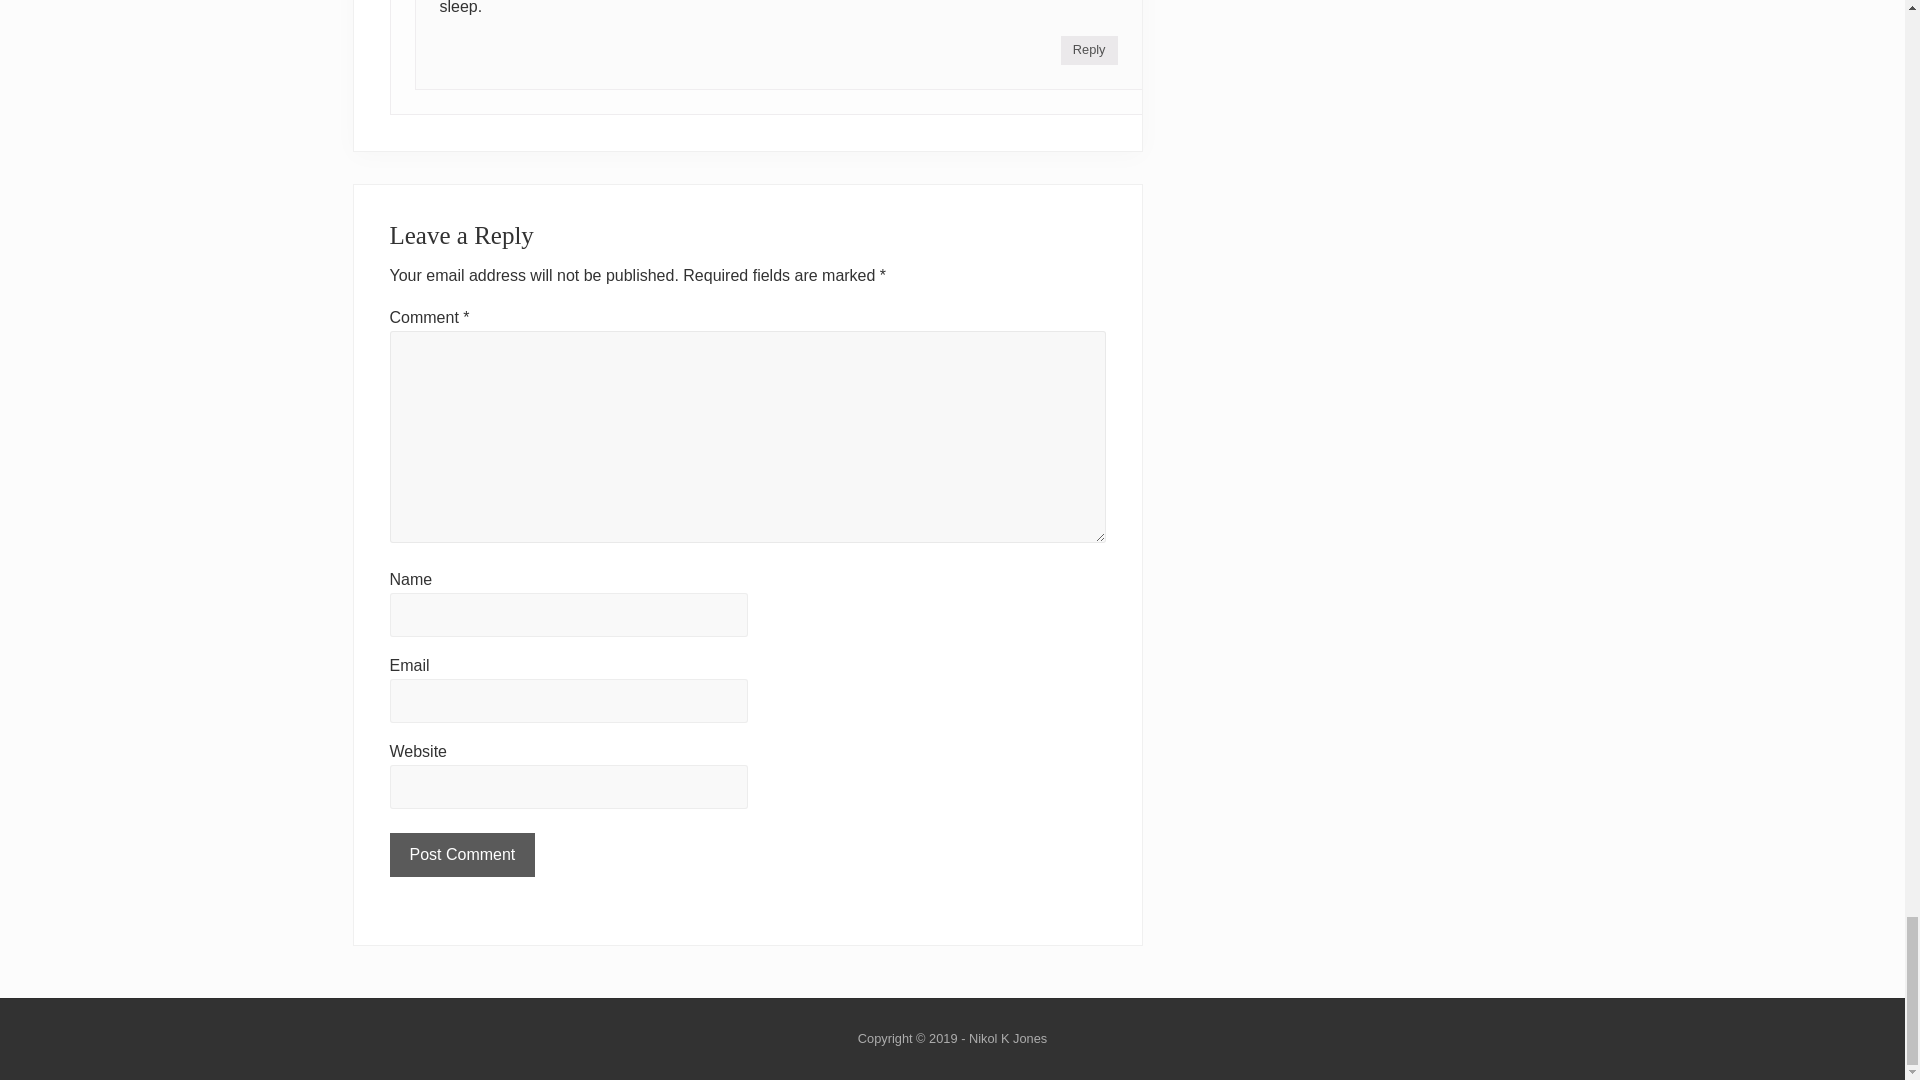 The image size is (1920, 1080). I want to click on Reply, so click(1089, 50).